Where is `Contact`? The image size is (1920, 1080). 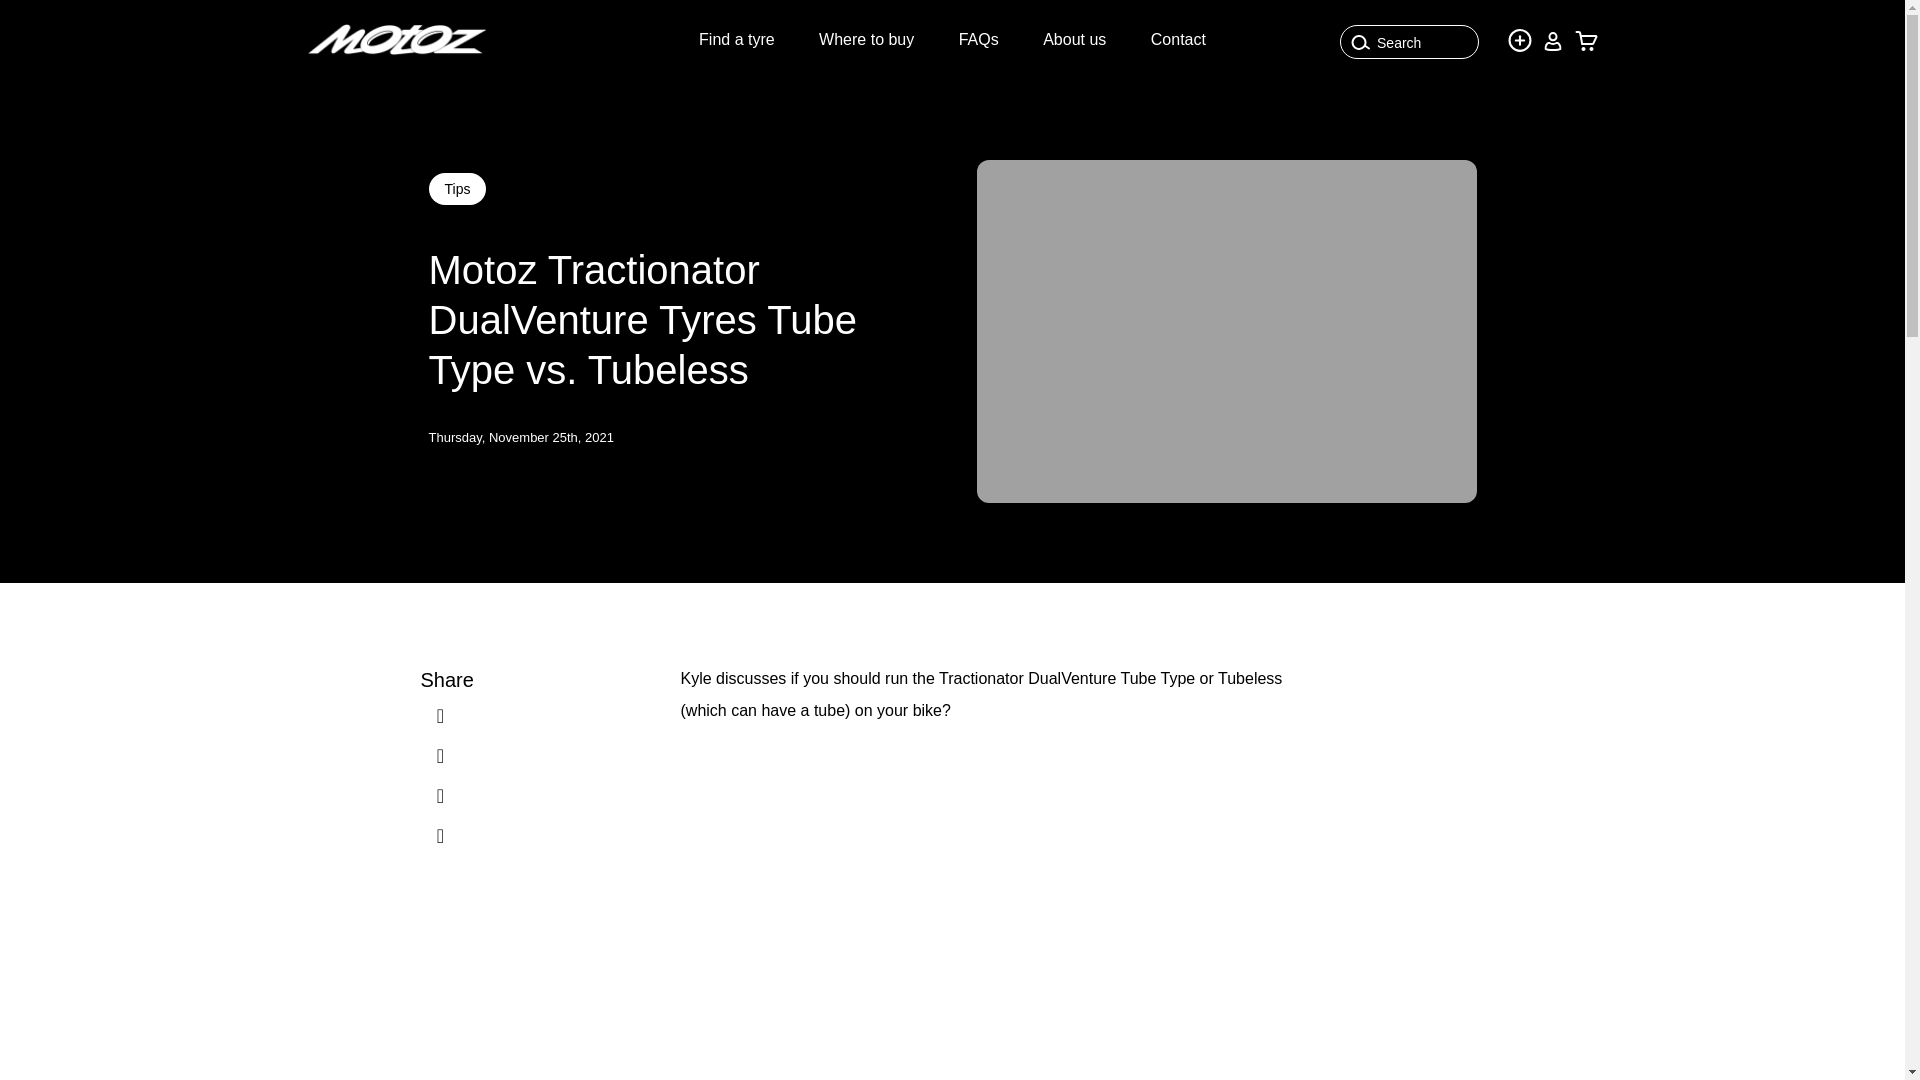
Contact is located at coordinates (1178, 40).